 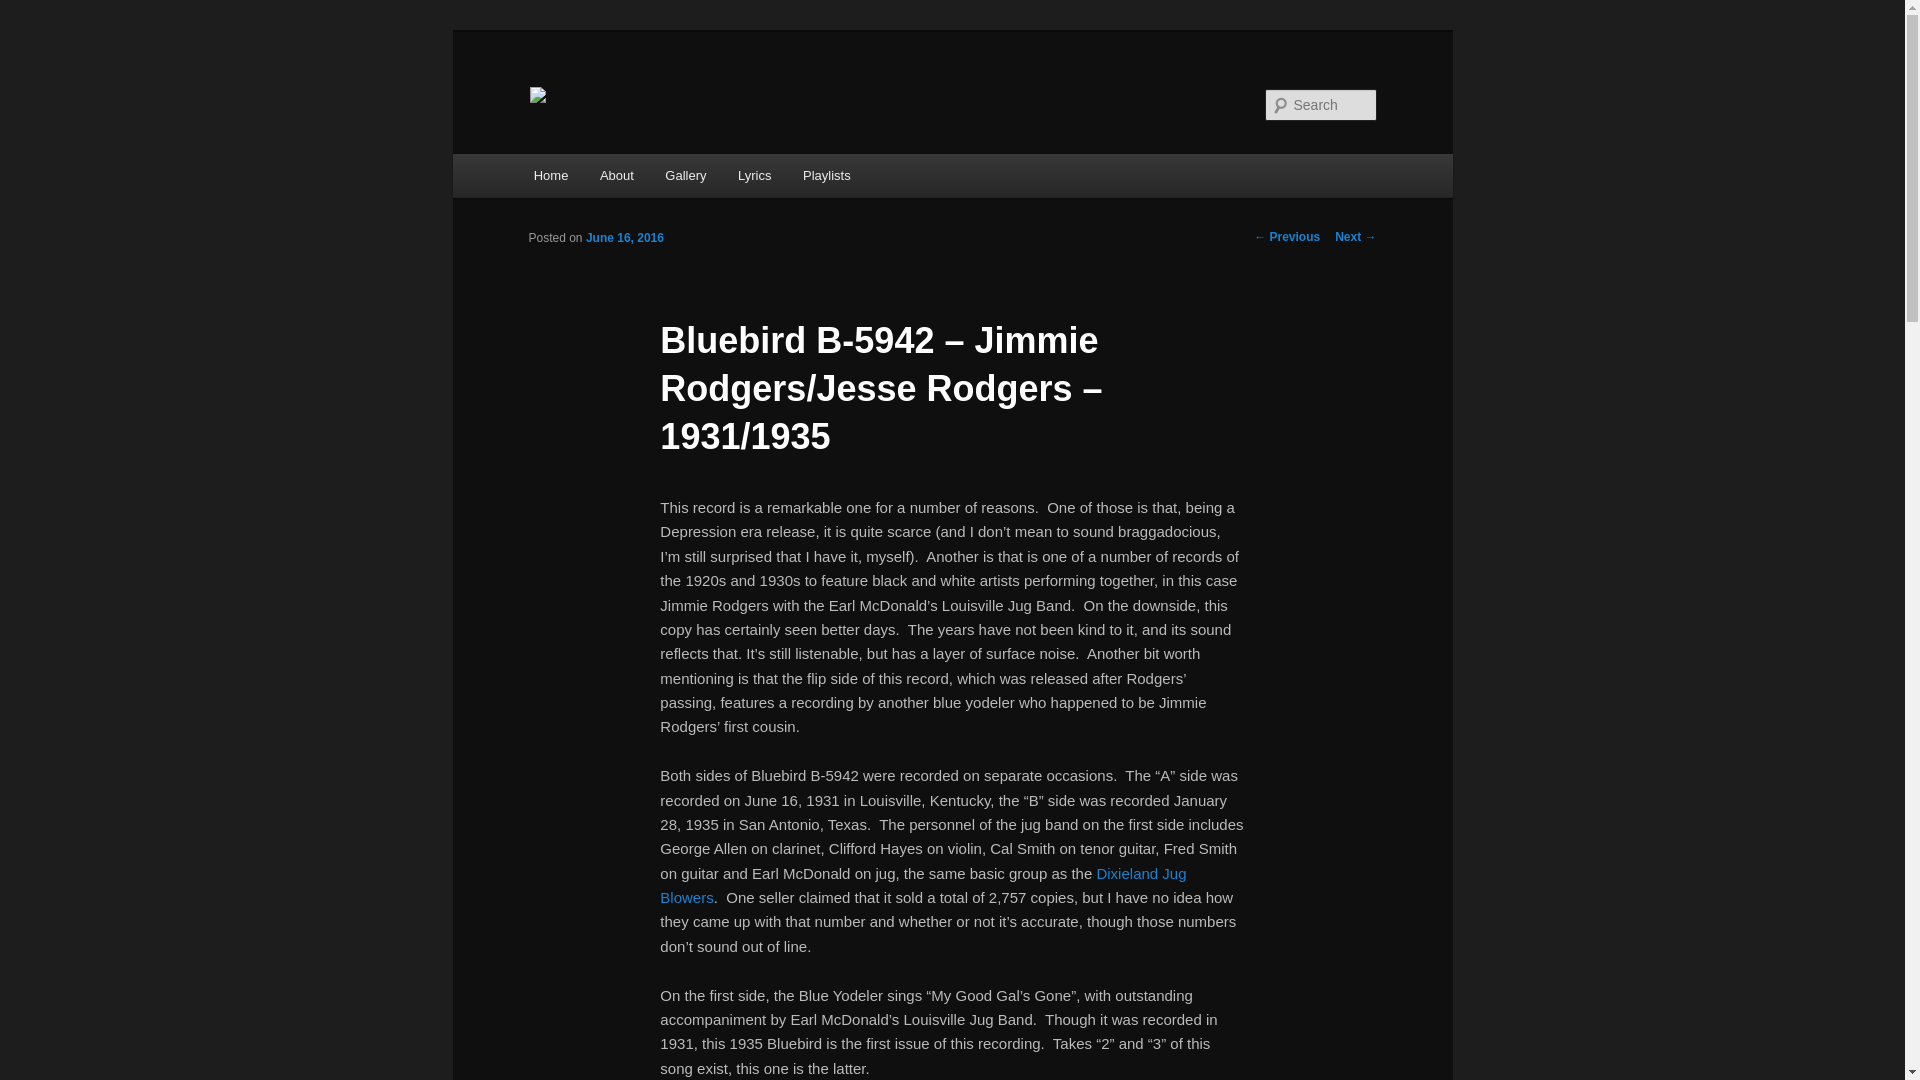 I want to click on Home, so click(x=550, y=175).